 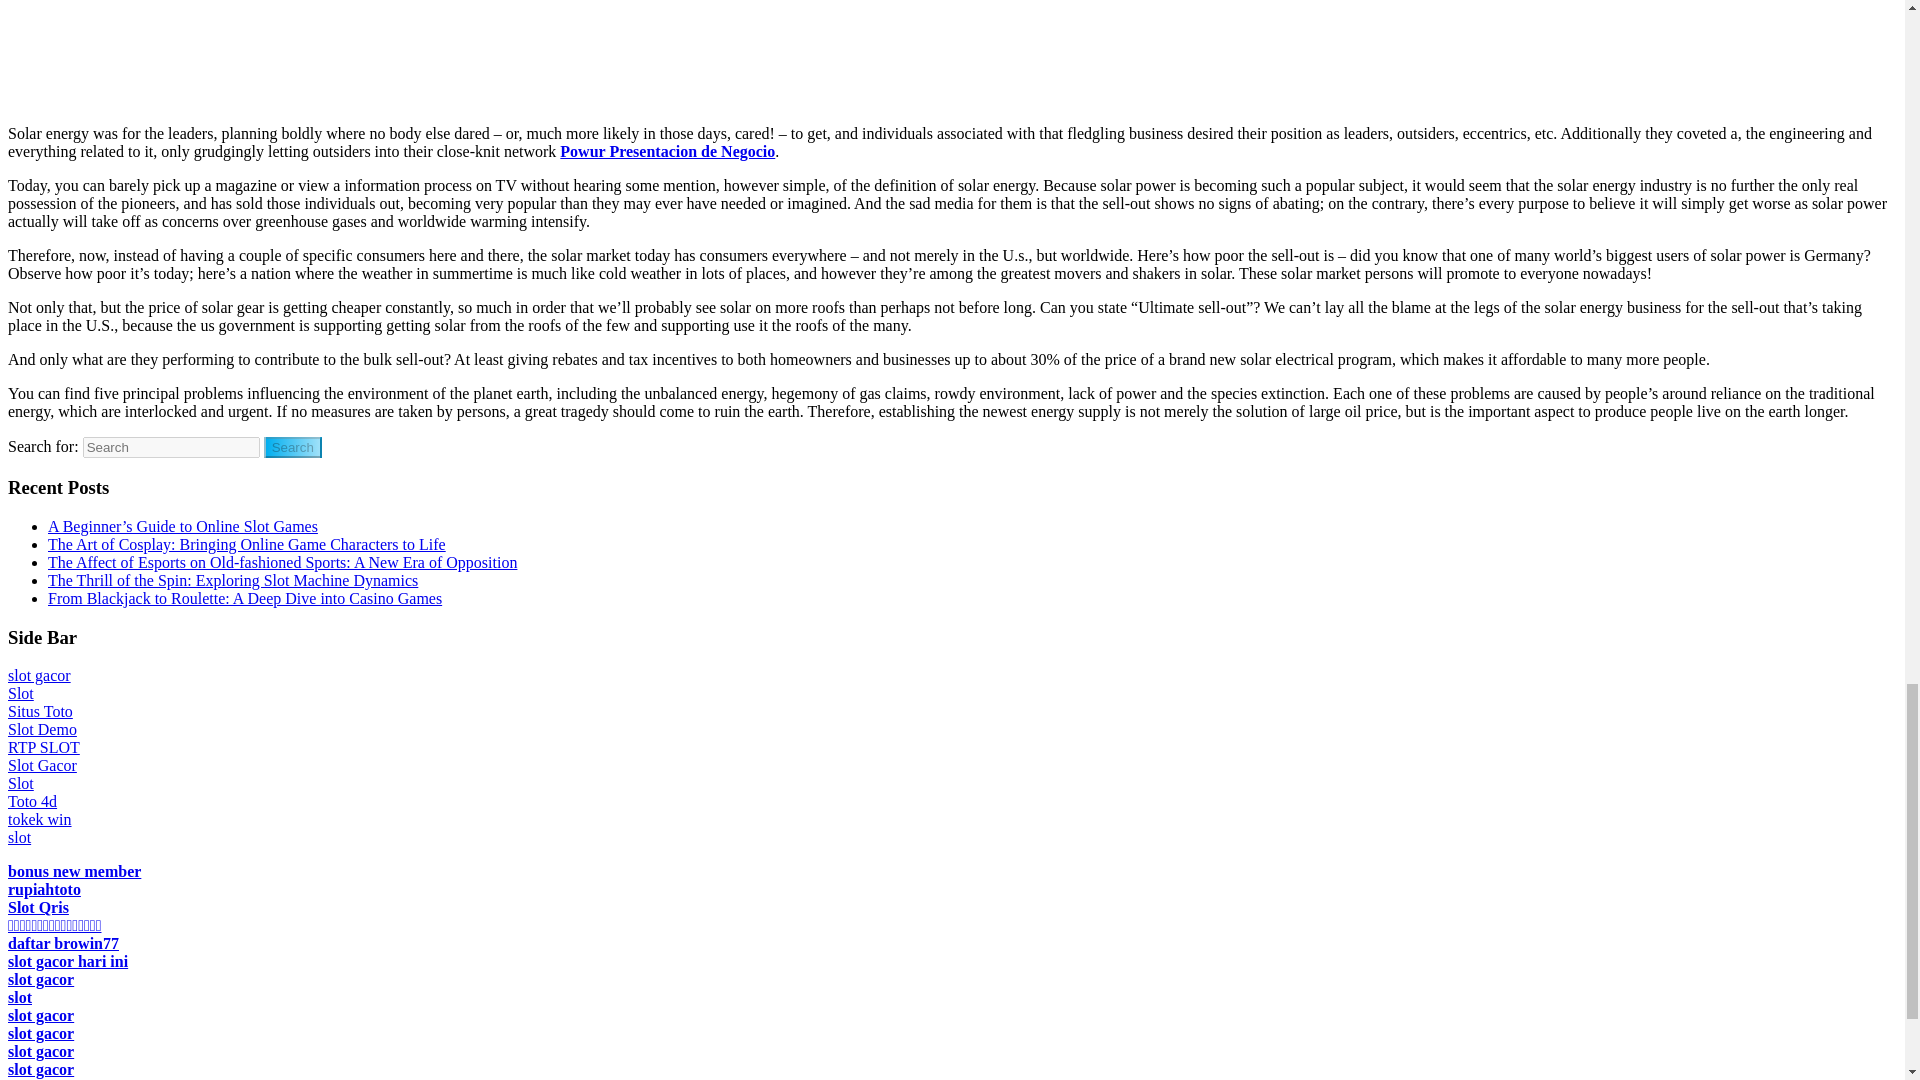 What do you see at coordinates (293, 447) in the screenshot?
I see `Search` at bounding box center [293, 447].